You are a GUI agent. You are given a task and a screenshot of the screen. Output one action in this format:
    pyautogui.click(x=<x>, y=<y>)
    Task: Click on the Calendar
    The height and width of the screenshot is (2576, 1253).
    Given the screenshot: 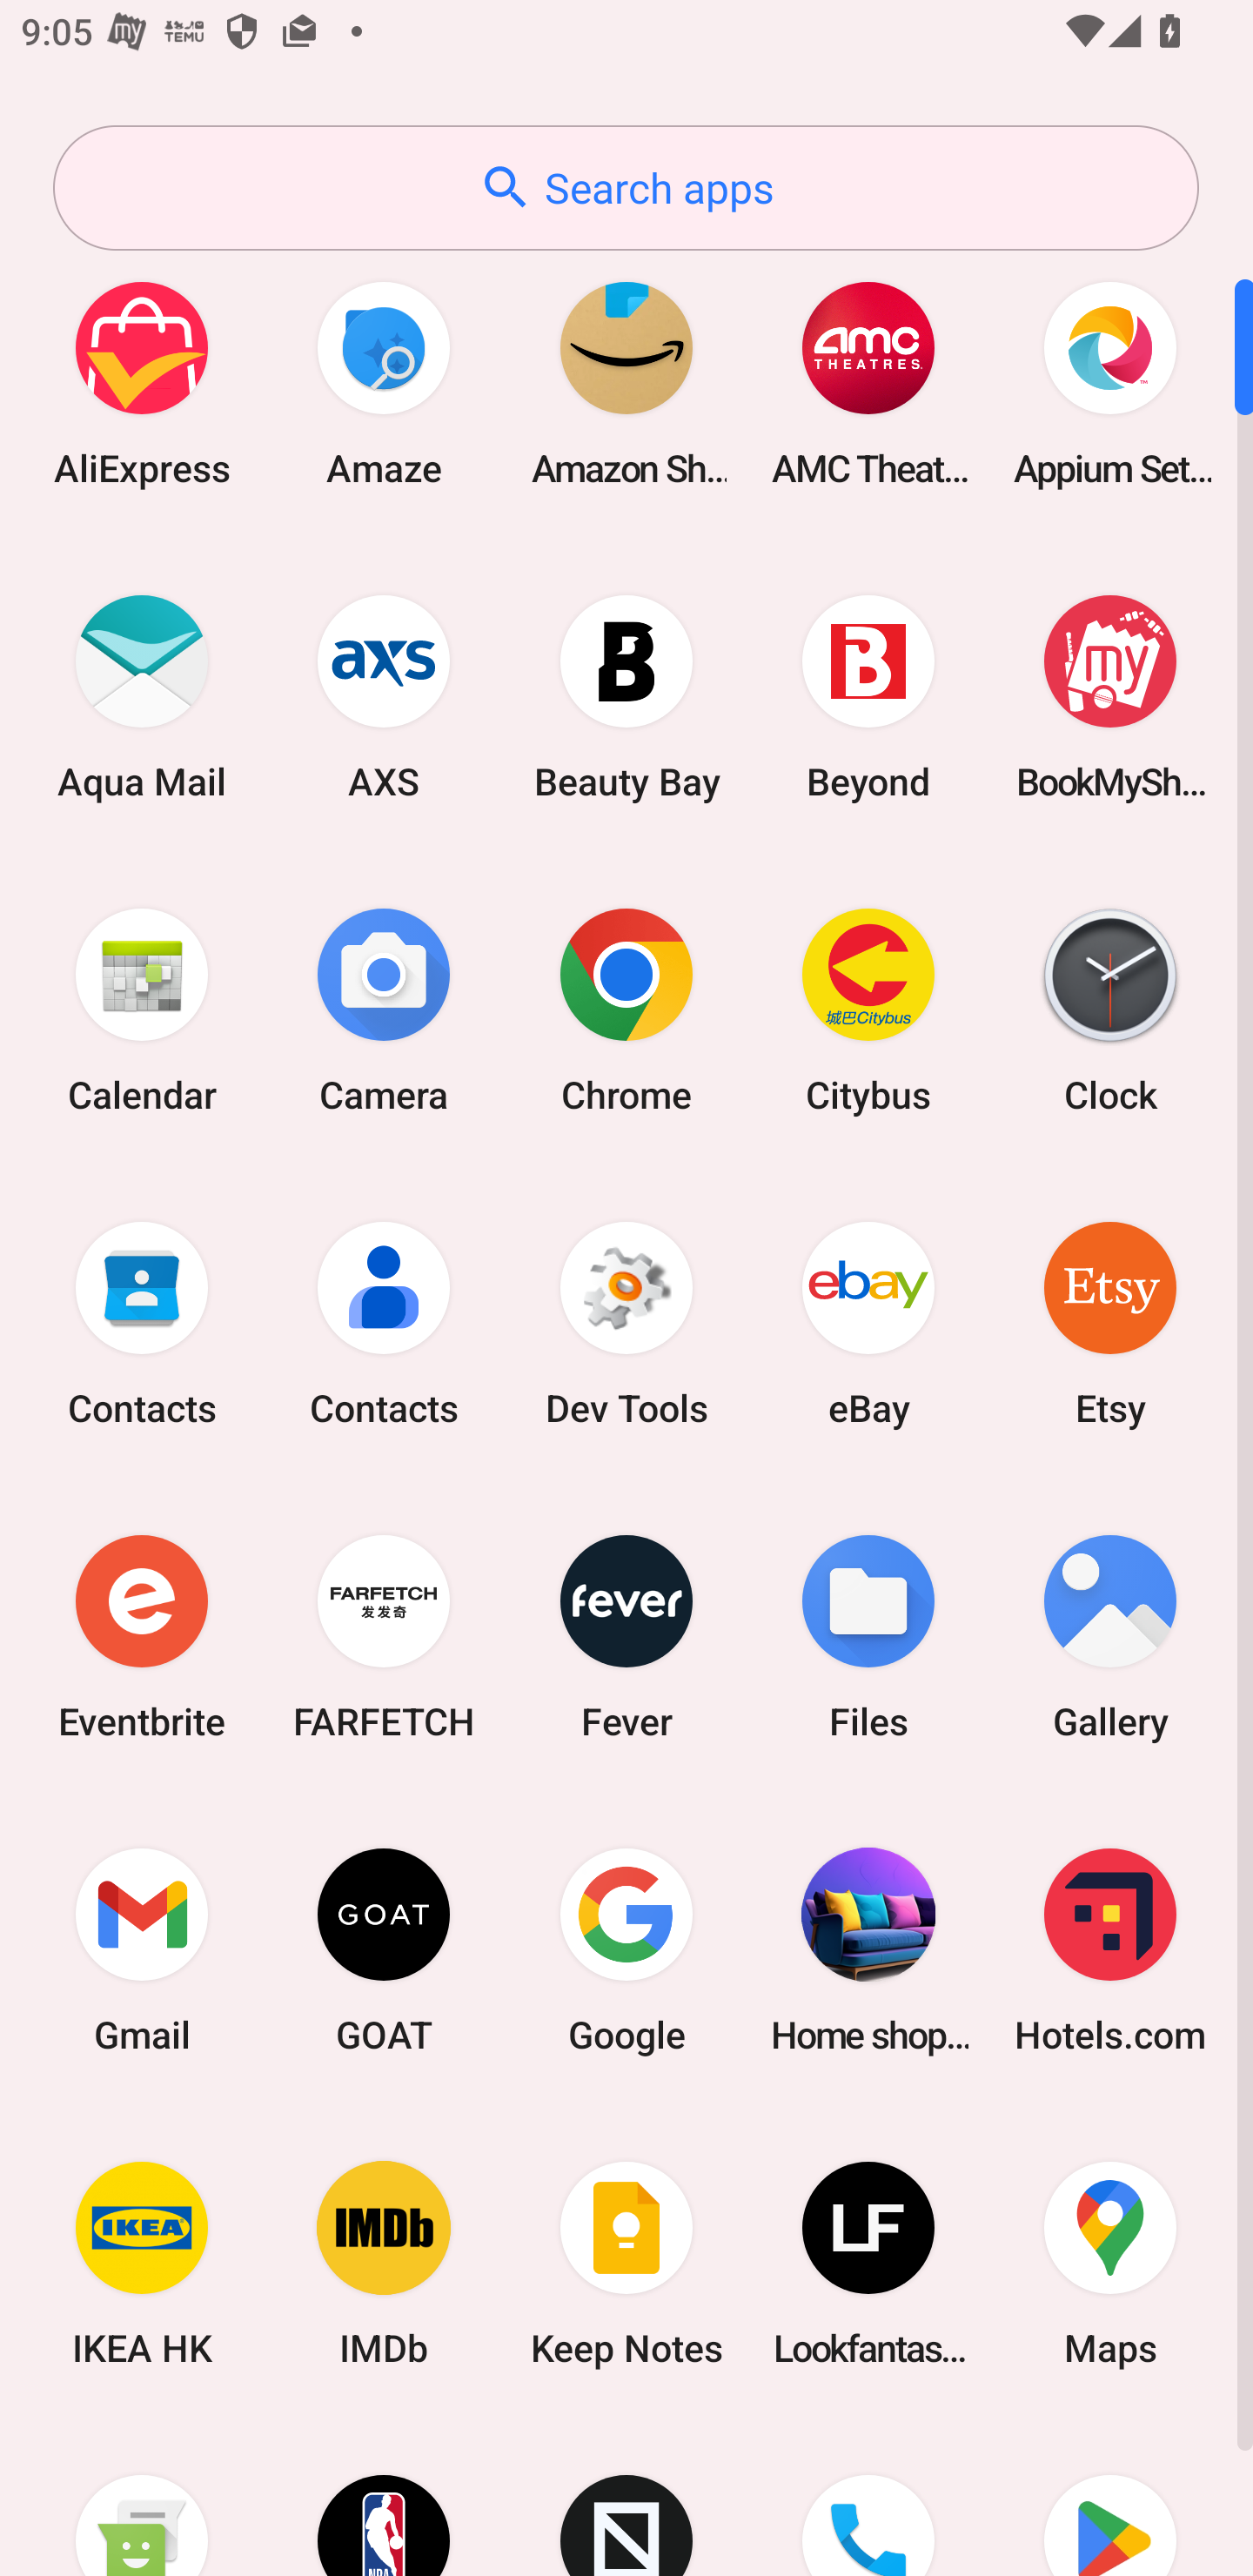 What is the action you would take?
    pyautogui.click(x=142, y=1010)
    